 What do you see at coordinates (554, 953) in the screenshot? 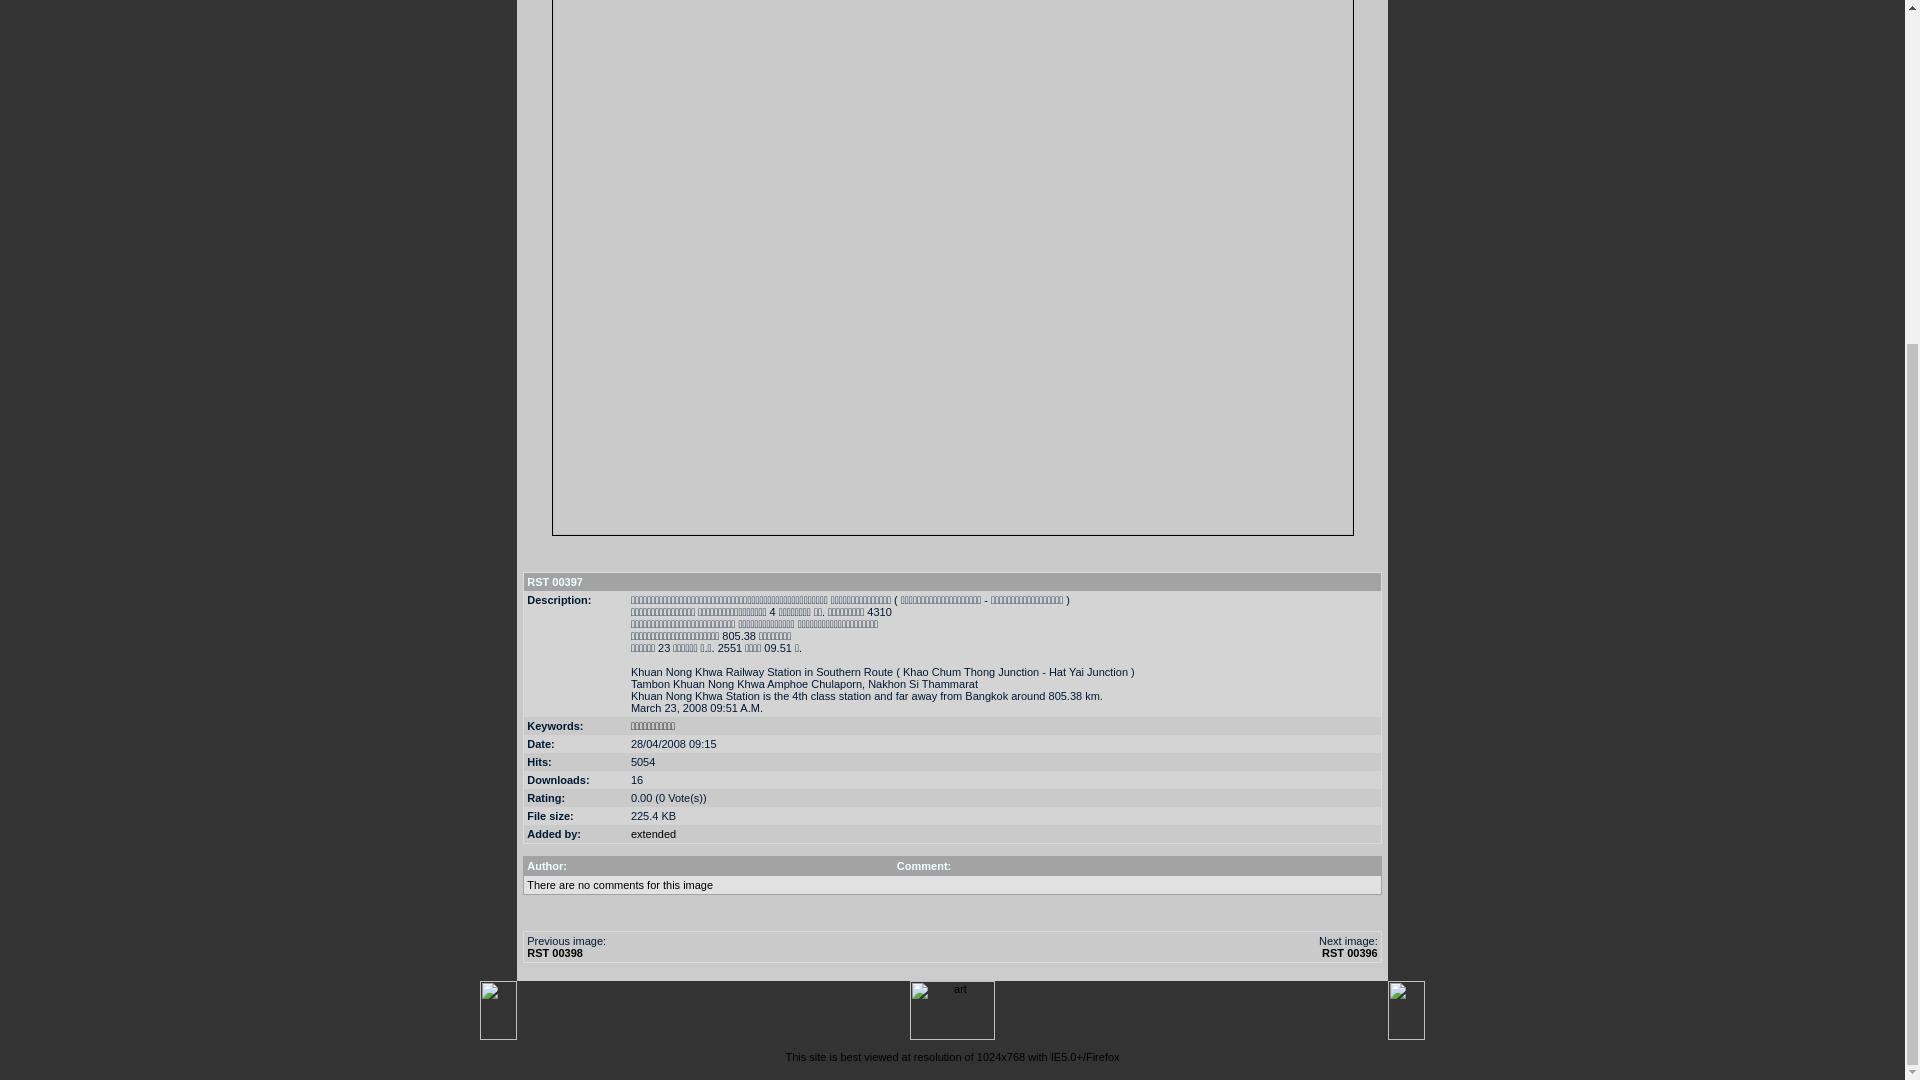
I see `RST 00398` at bounding box center [554, 953].